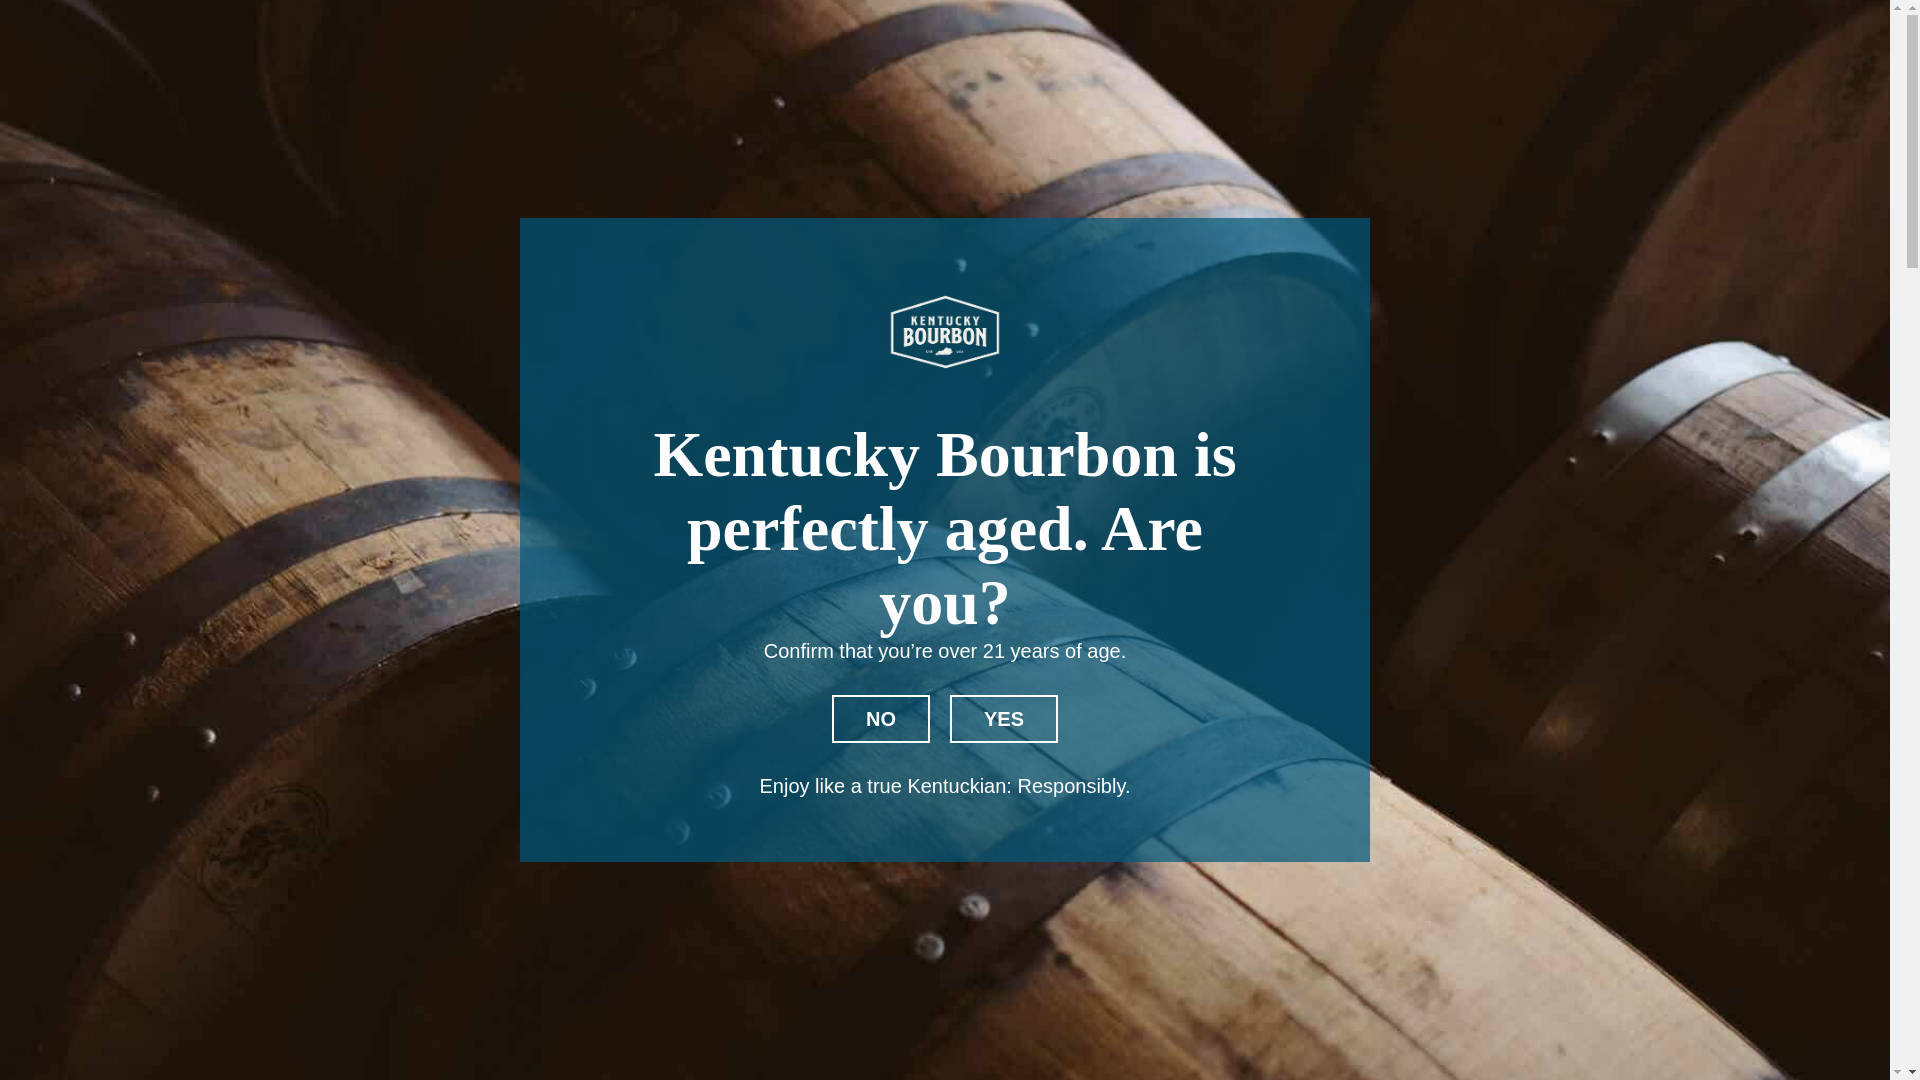 The width and height of the screenshot is (1920, 1080). What do you see at coordinates (1192, 26) in the screenshot?
I see `IMPACT` at bounding box center [1192, 26].